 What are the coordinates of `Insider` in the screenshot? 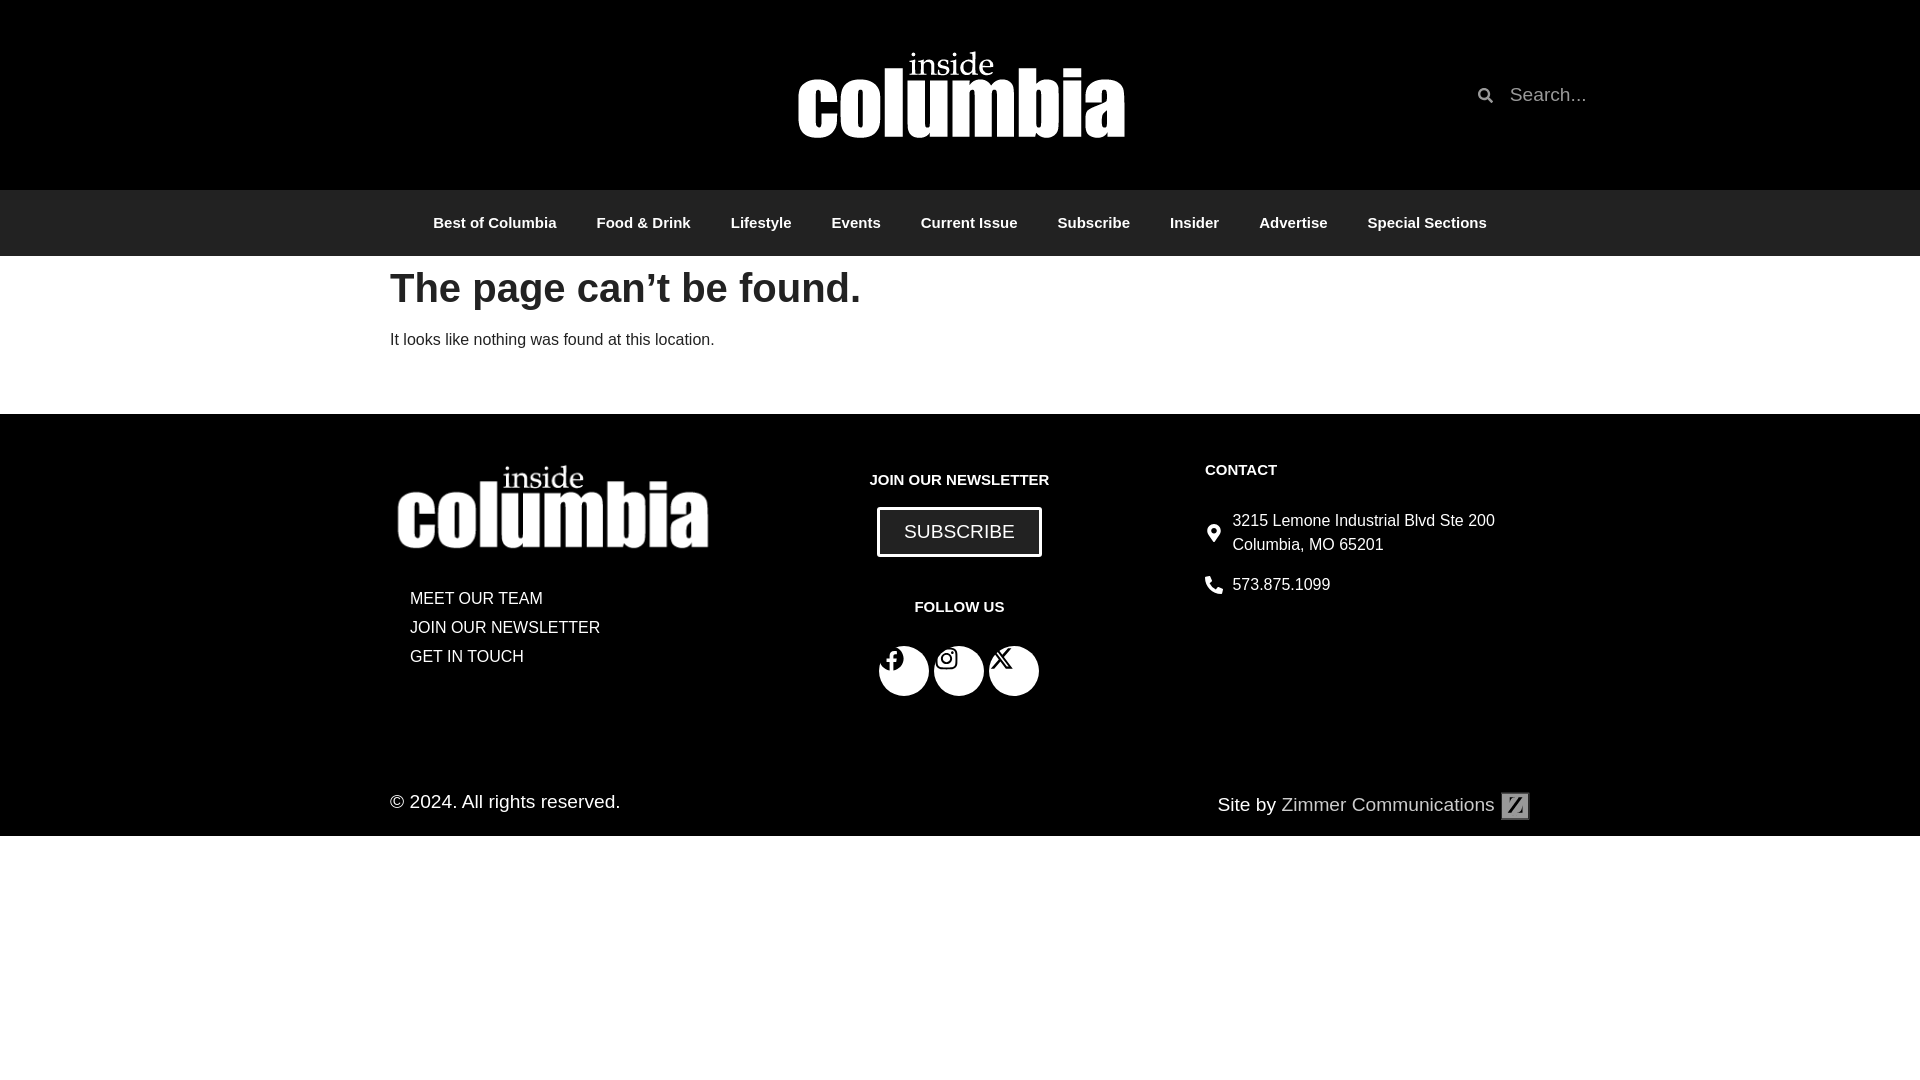 It's located at (1194, 222).